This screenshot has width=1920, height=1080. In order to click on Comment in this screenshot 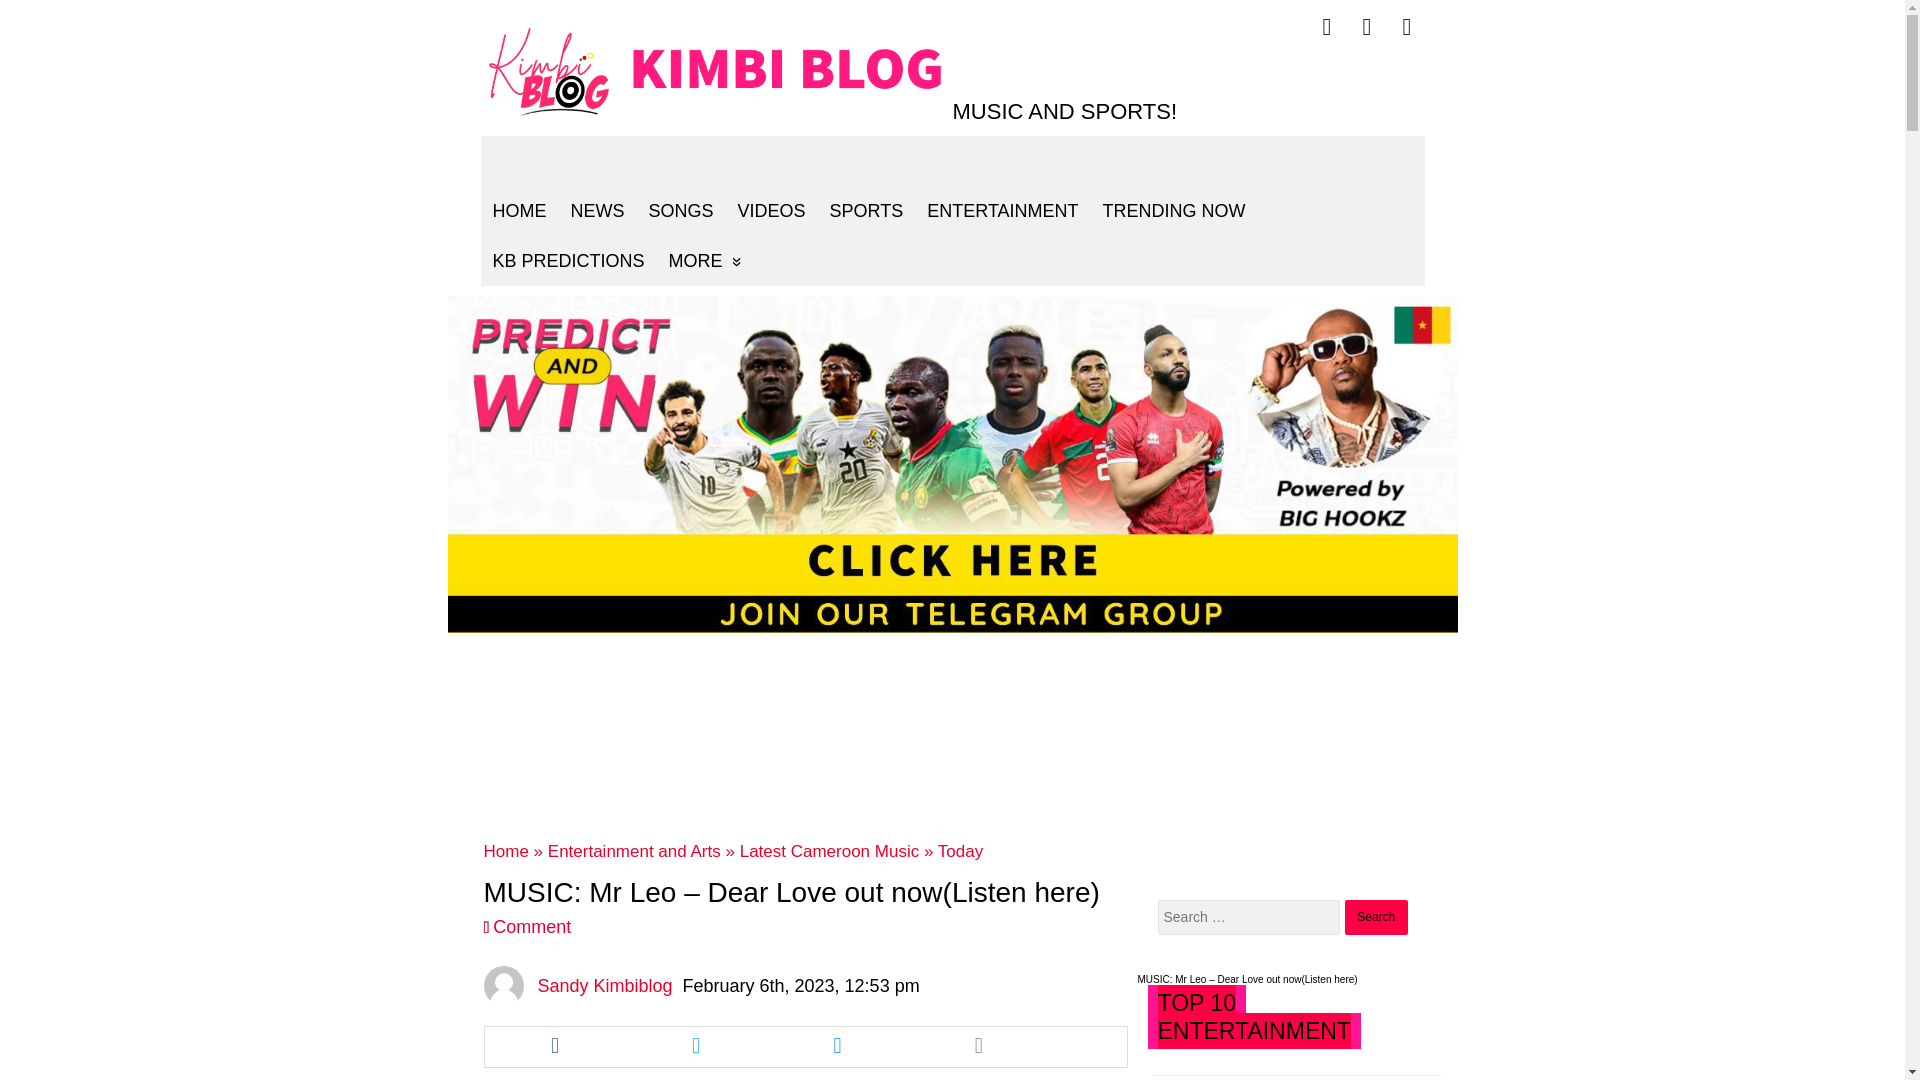, I will do `click(532, 926)`.